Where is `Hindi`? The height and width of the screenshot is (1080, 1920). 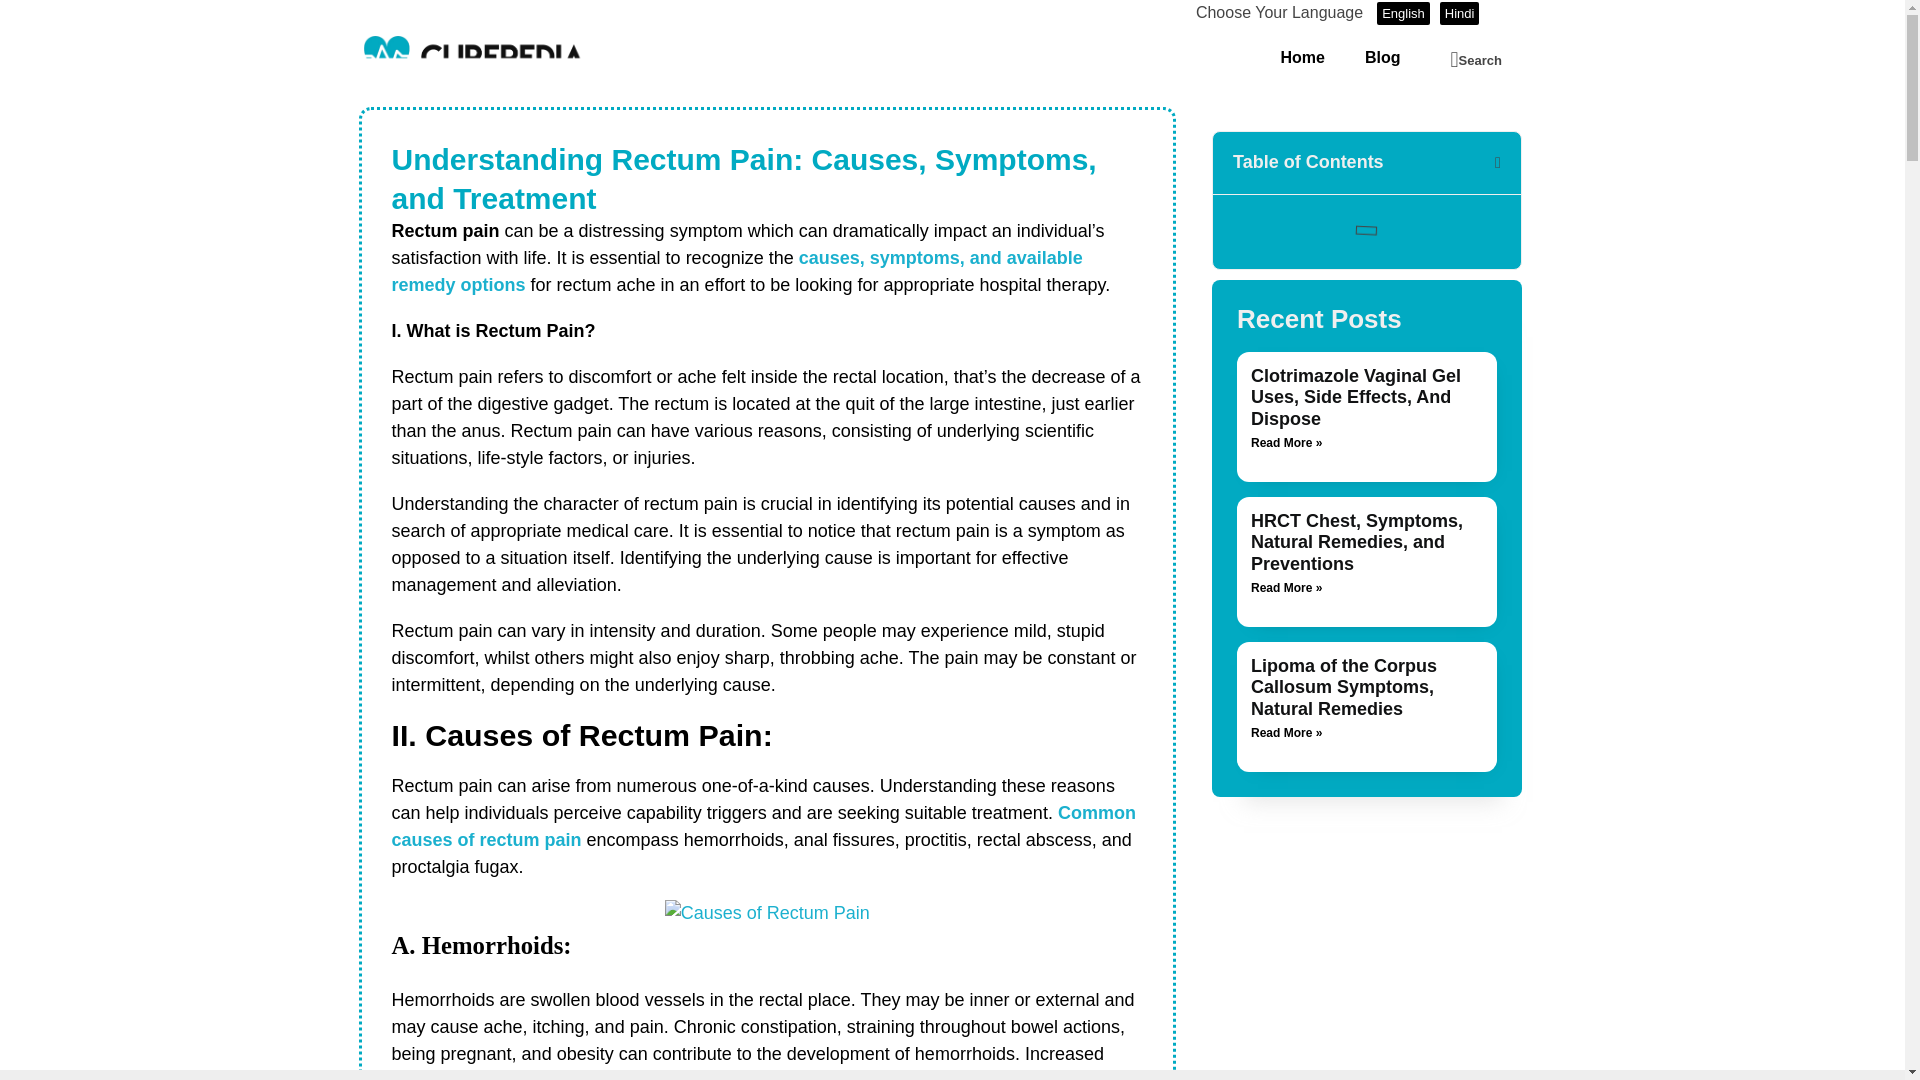
Hindi is located at coordinates (1460, 13).